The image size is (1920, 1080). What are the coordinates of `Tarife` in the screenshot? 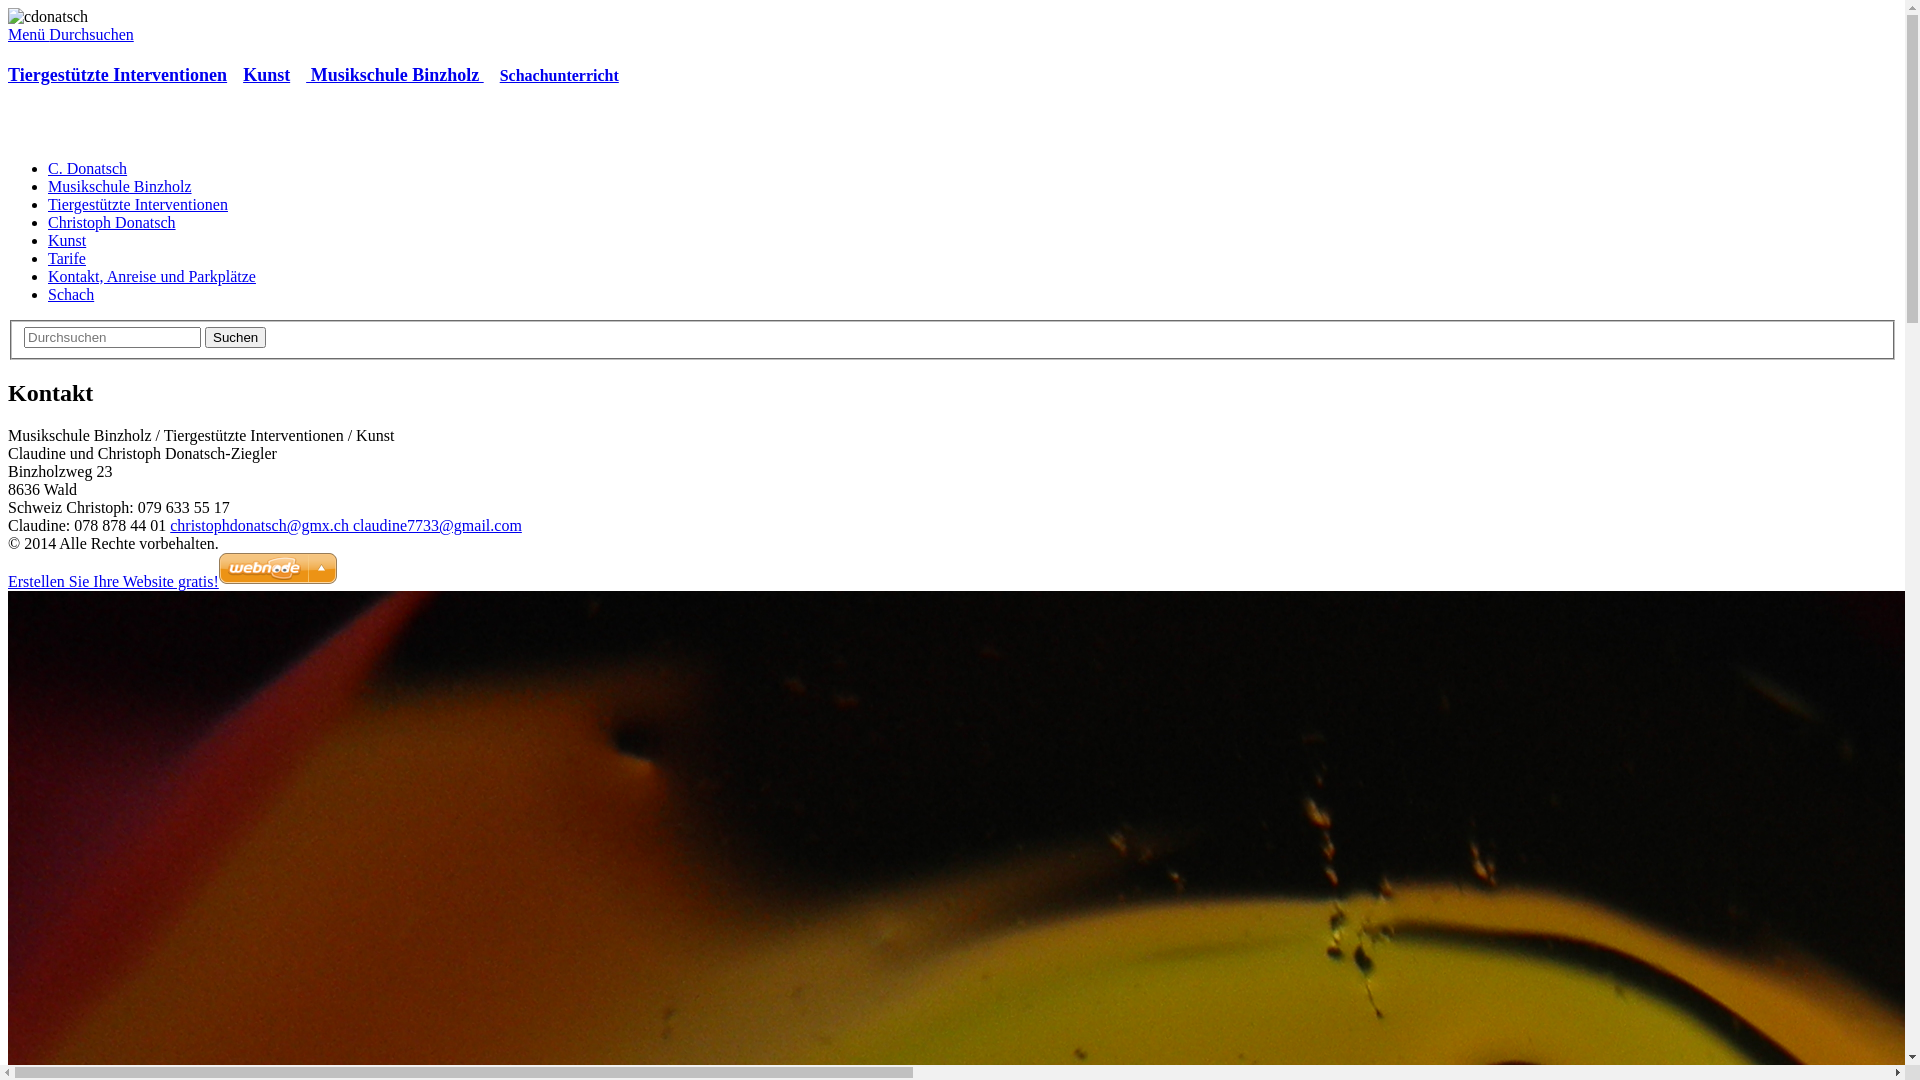 It's located at (67, 258).